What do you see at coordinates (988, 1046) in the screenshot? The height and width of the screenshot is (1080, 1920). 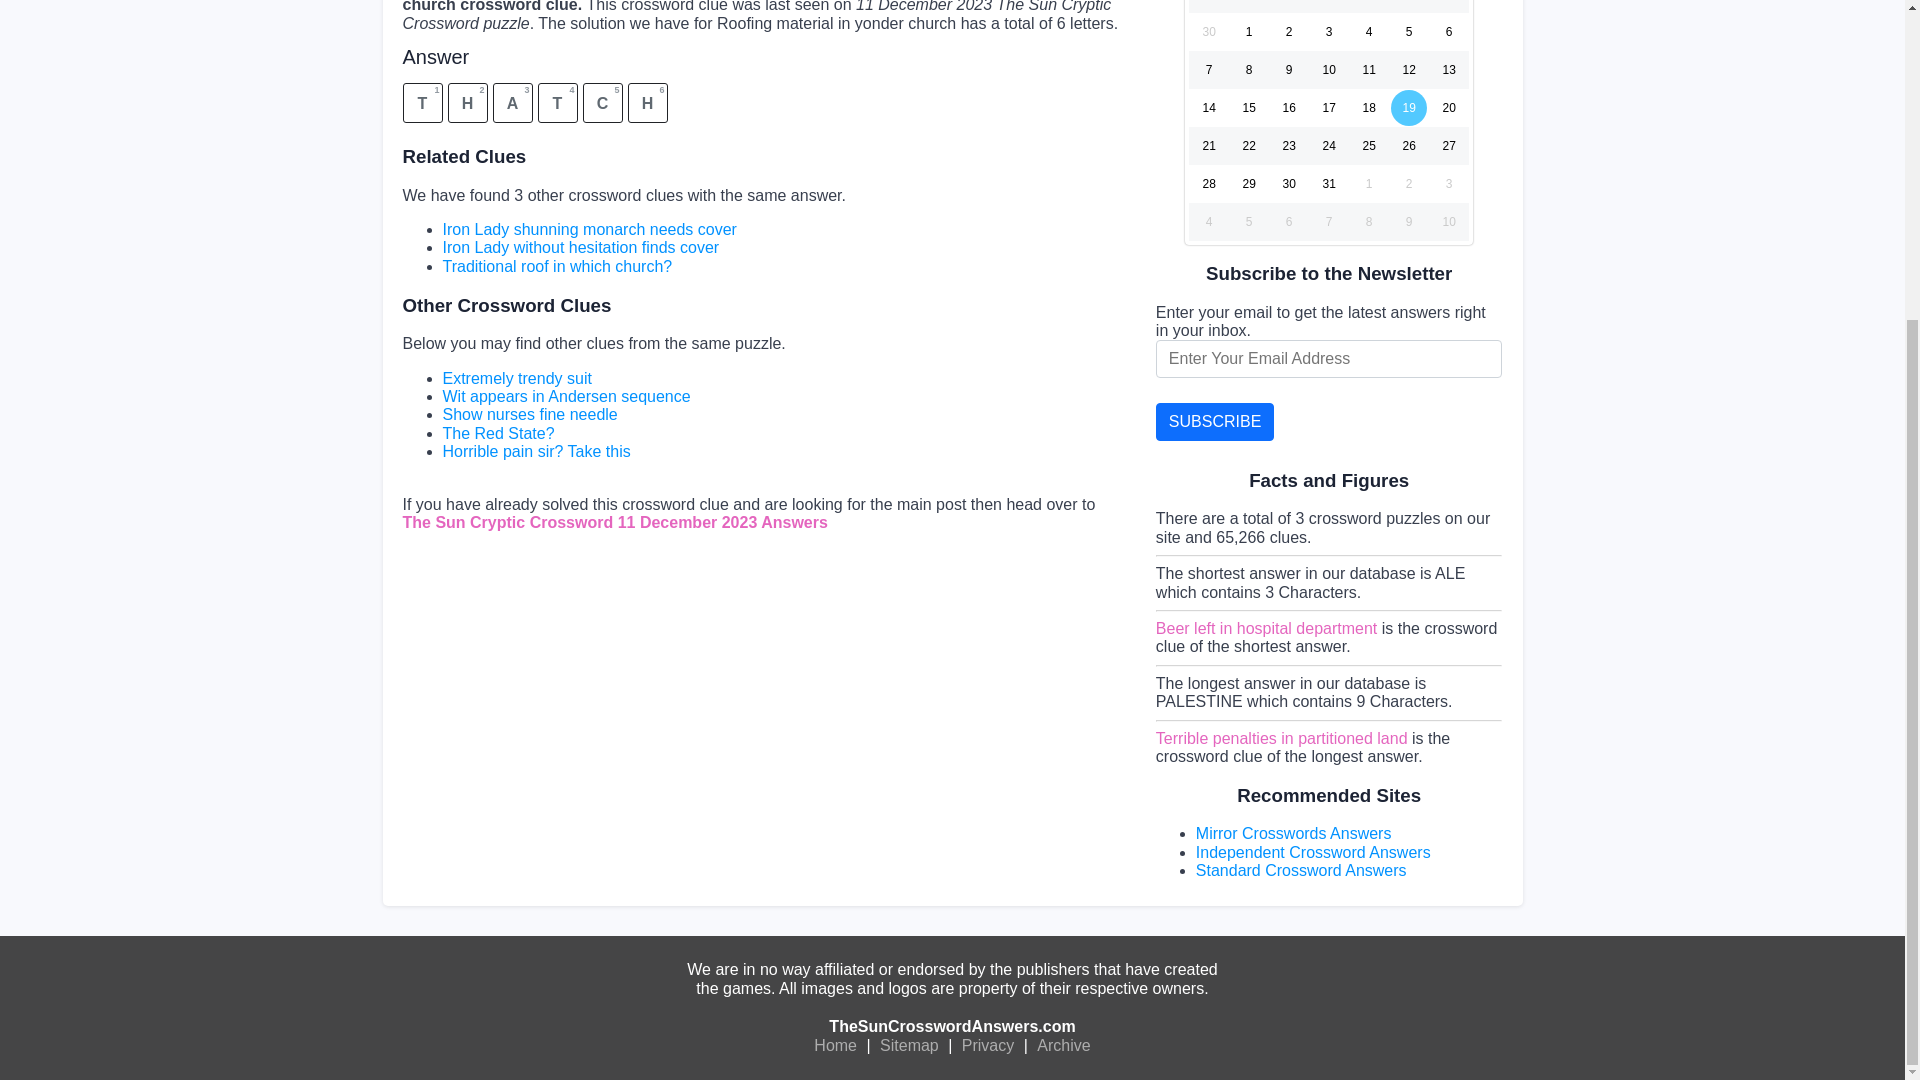 I see `Privacy` at bounding box center [988, 1046].